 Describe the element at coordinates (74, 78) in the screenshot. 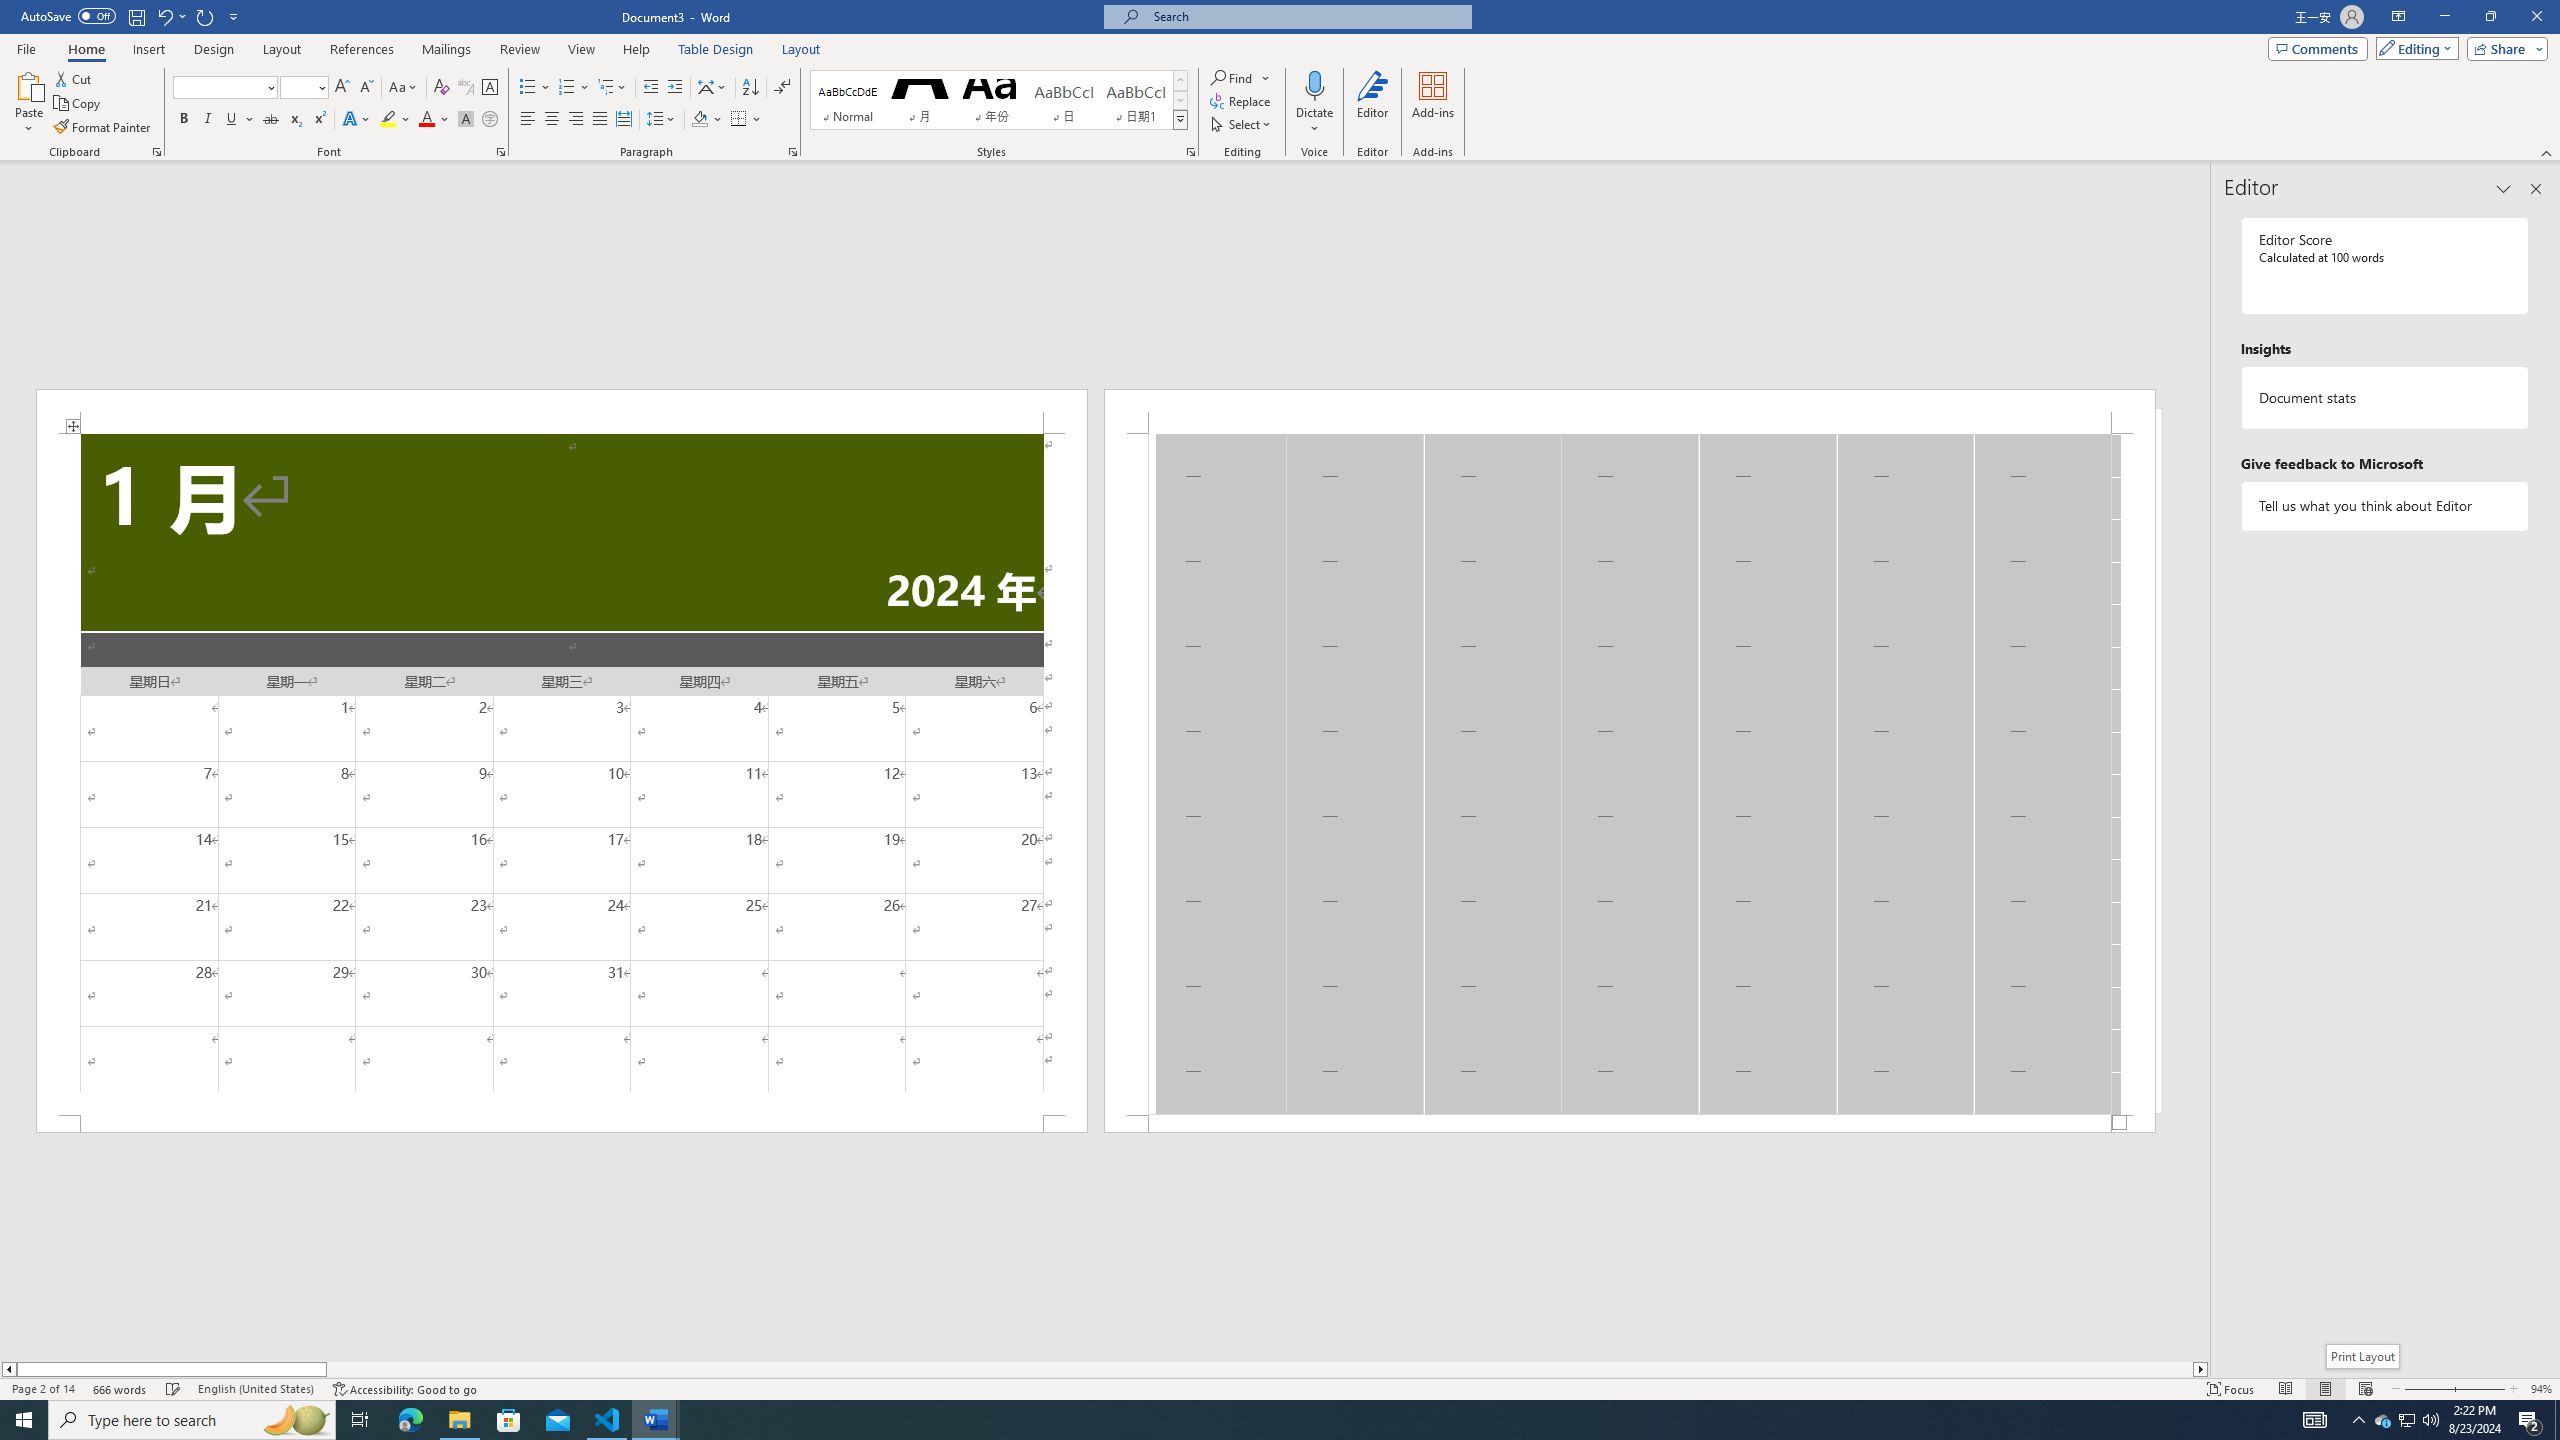

I see `Cut` at that location.